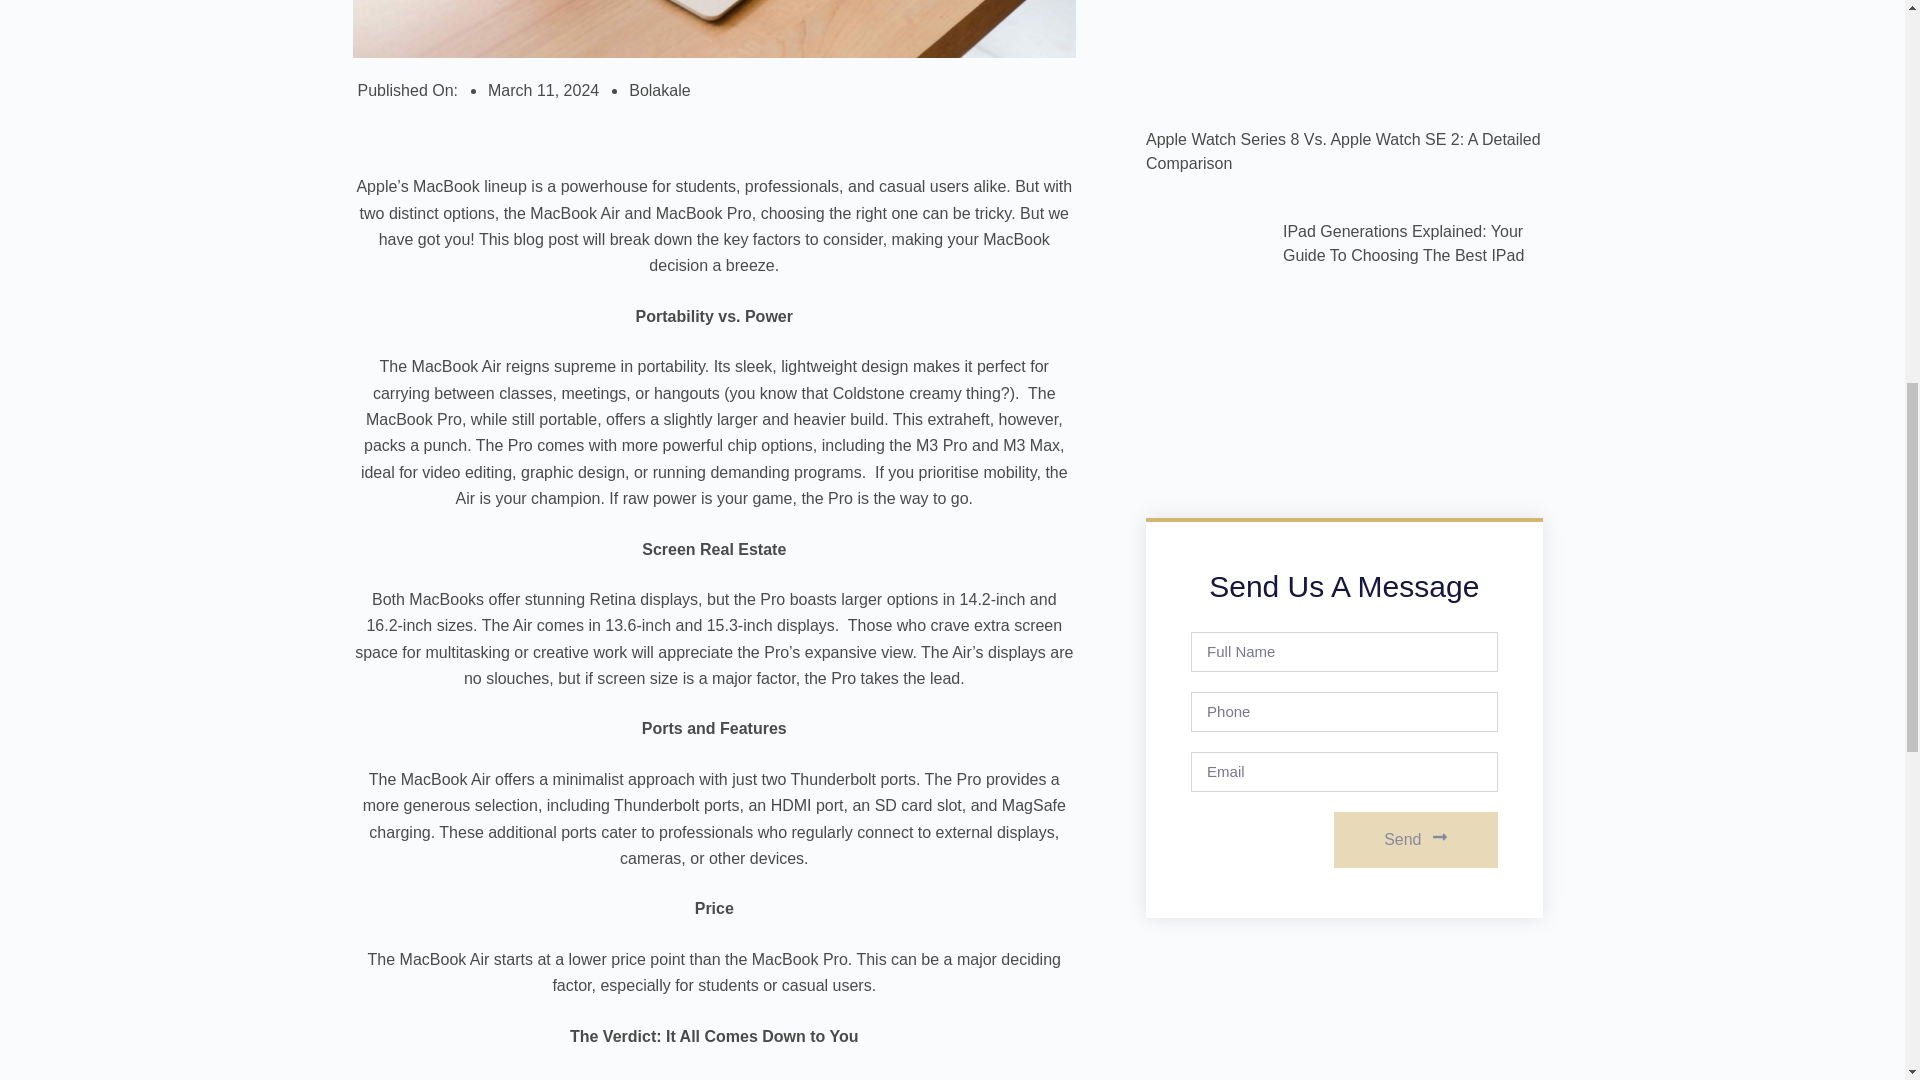  Describe the element at coordinates (543, 90) in the screenshot. I see `March 11, 2024` at that location.